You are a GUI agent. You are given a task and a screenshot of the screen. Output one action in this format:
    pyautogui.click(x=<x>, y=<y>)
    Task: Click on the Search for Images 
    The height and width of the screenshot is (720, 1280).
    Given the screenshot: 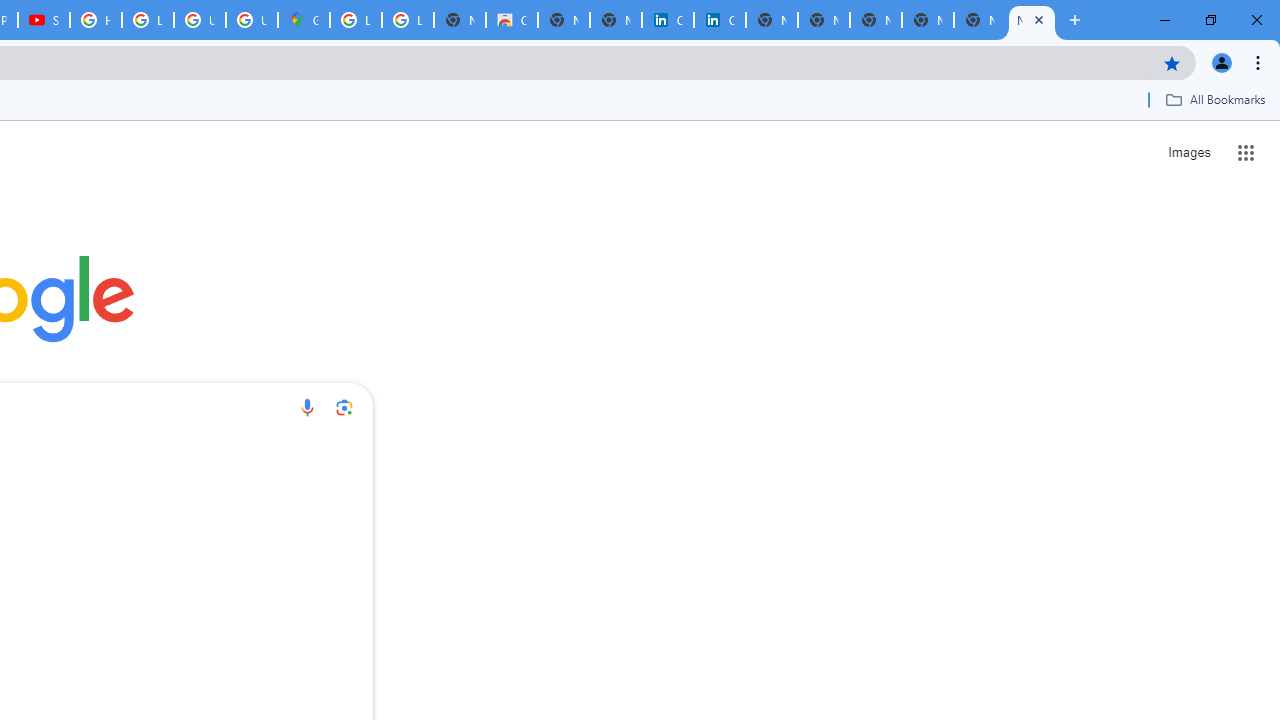 What is the action you would take?
    pyautogui.click(x=1188, y=152)
    